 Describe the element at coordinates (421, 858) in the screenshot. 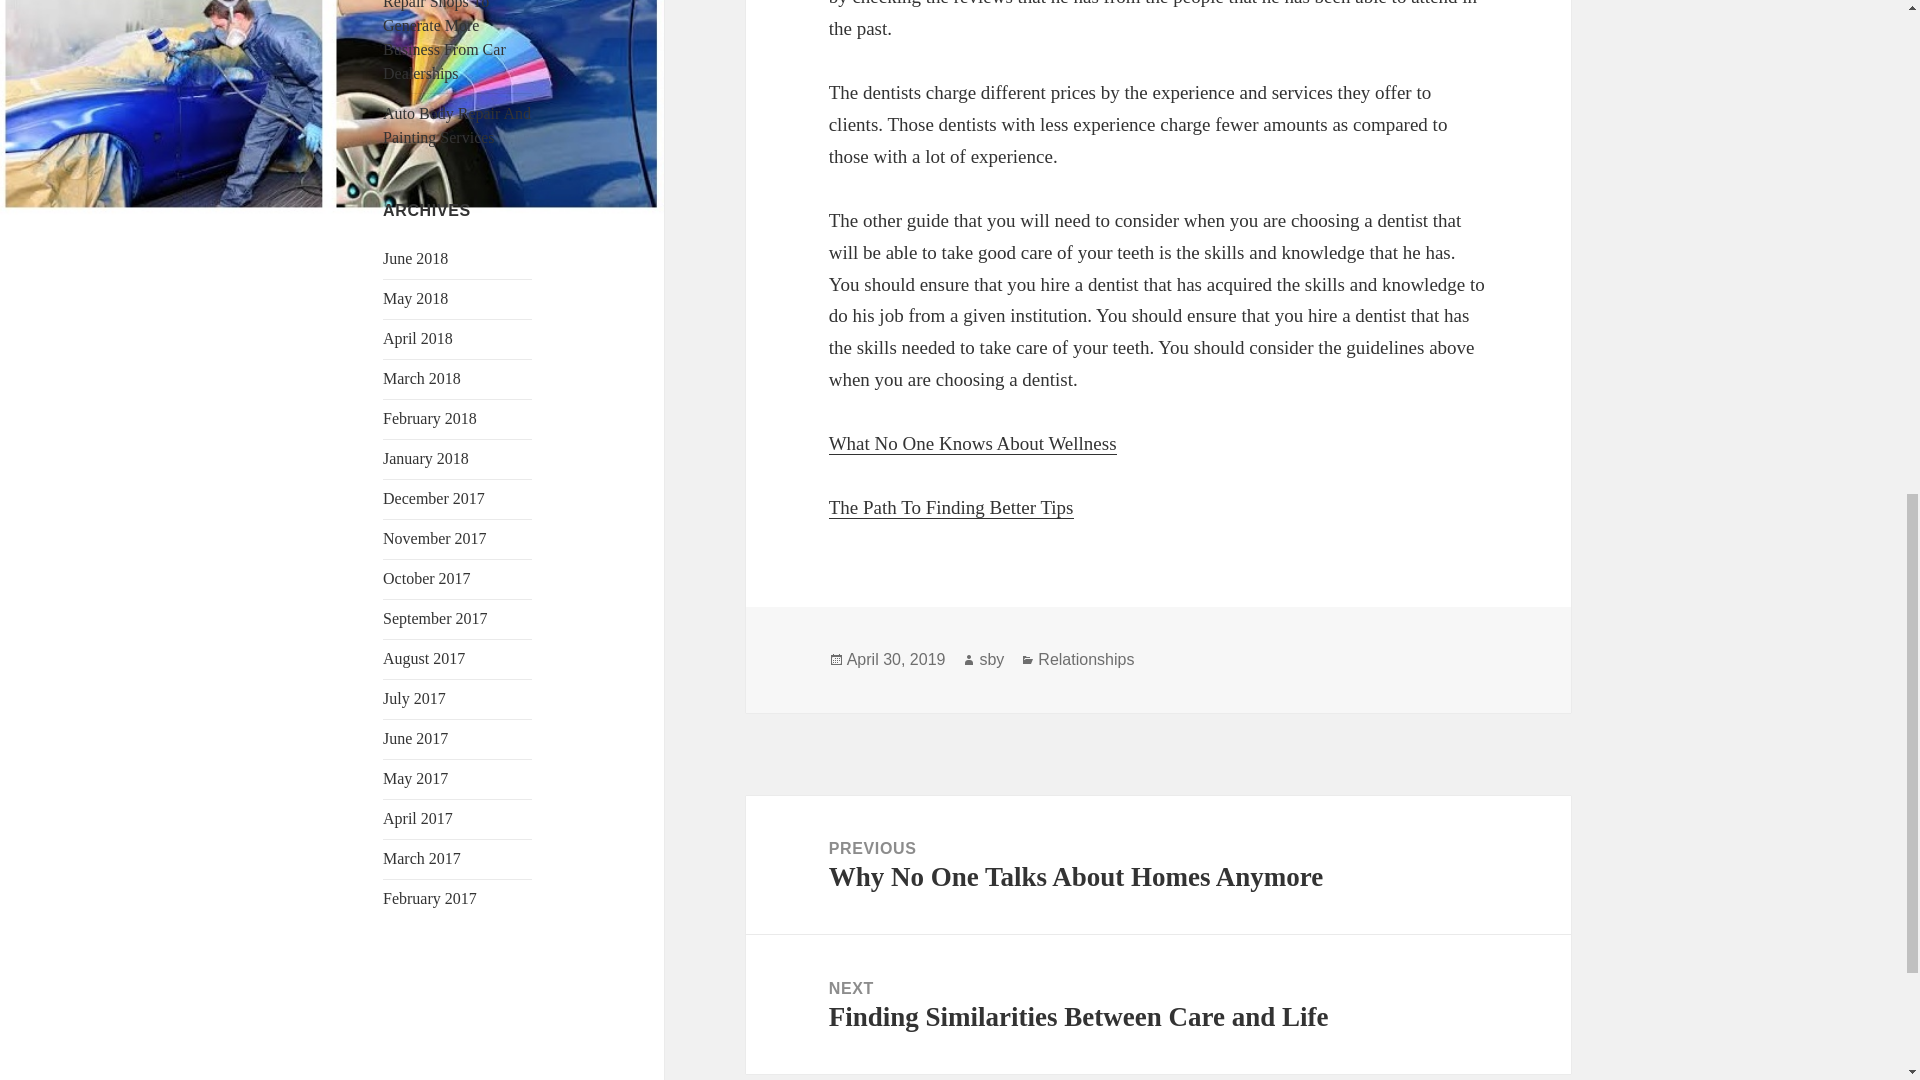

I see `March 2017` at that location.